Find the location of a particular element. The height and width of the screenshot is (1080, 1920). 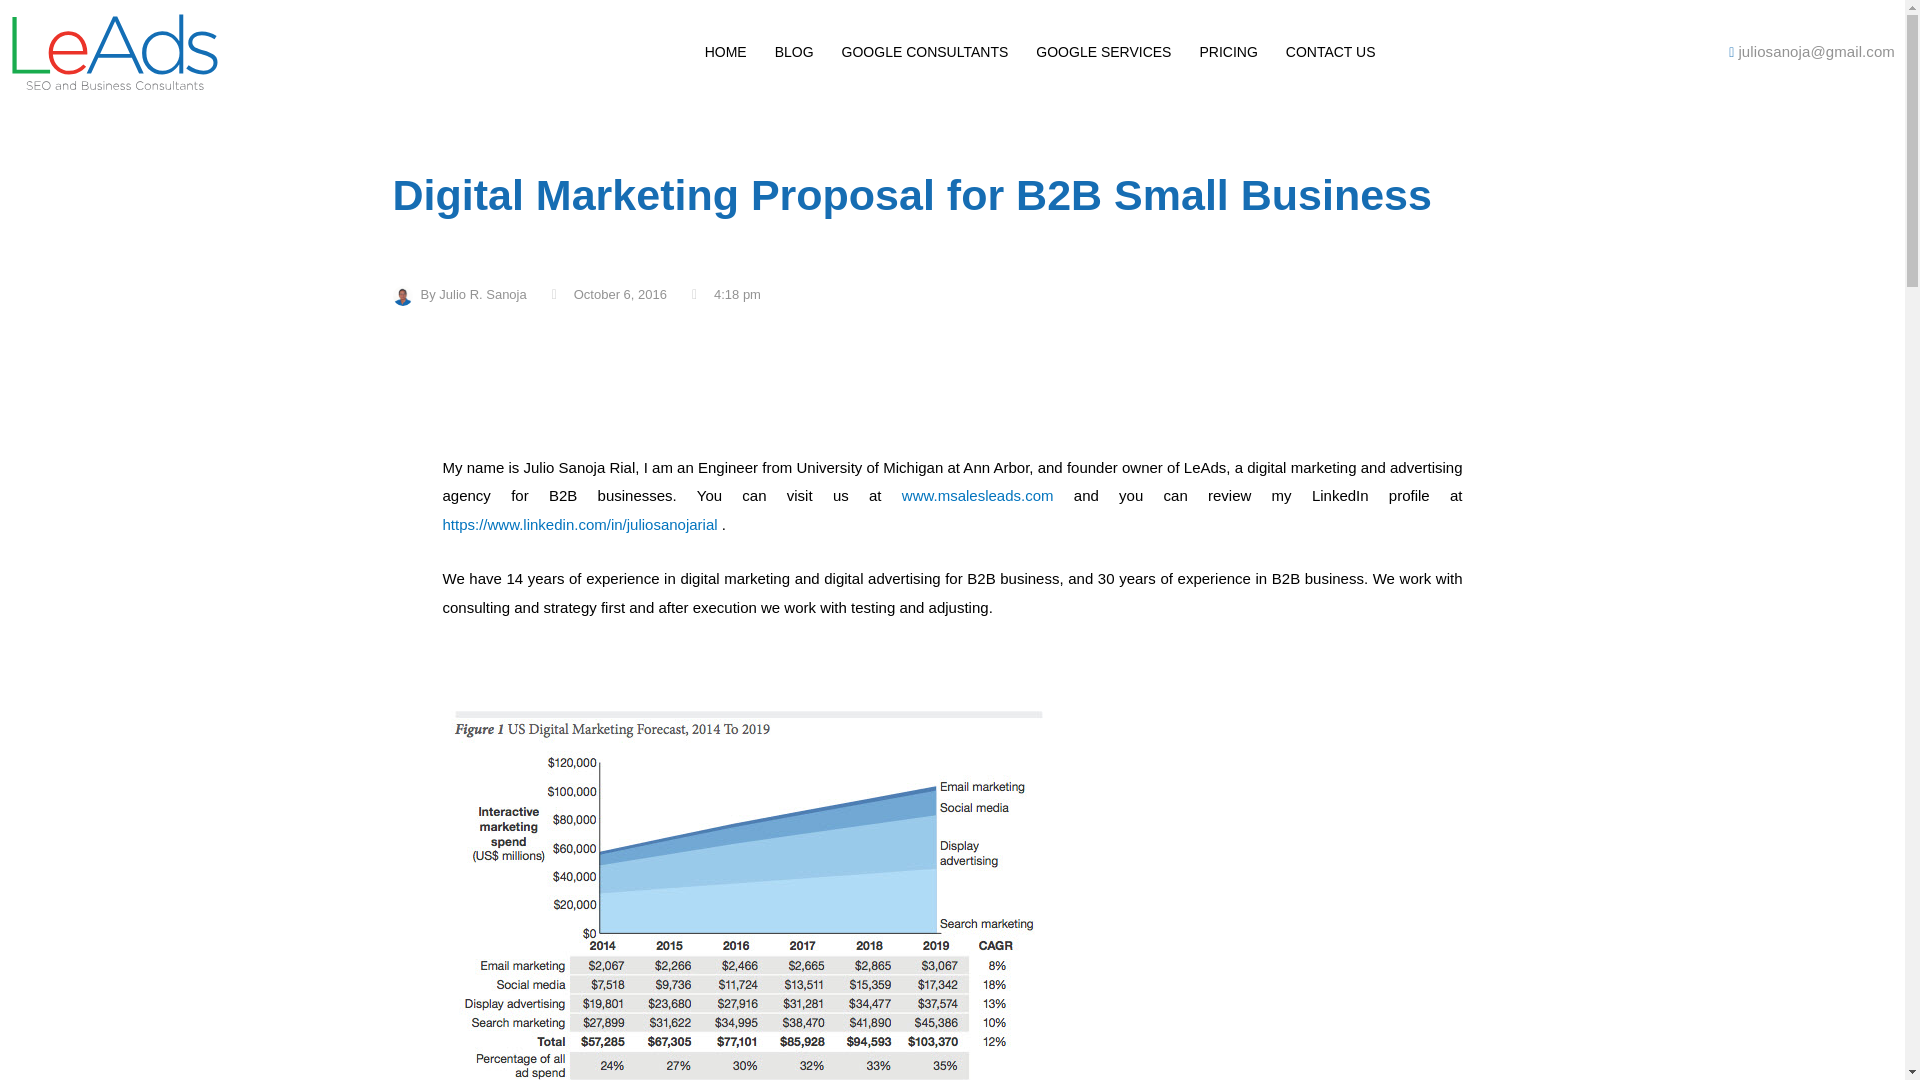

GOOGLE SERVICES is located at coordinates (1102, 52).